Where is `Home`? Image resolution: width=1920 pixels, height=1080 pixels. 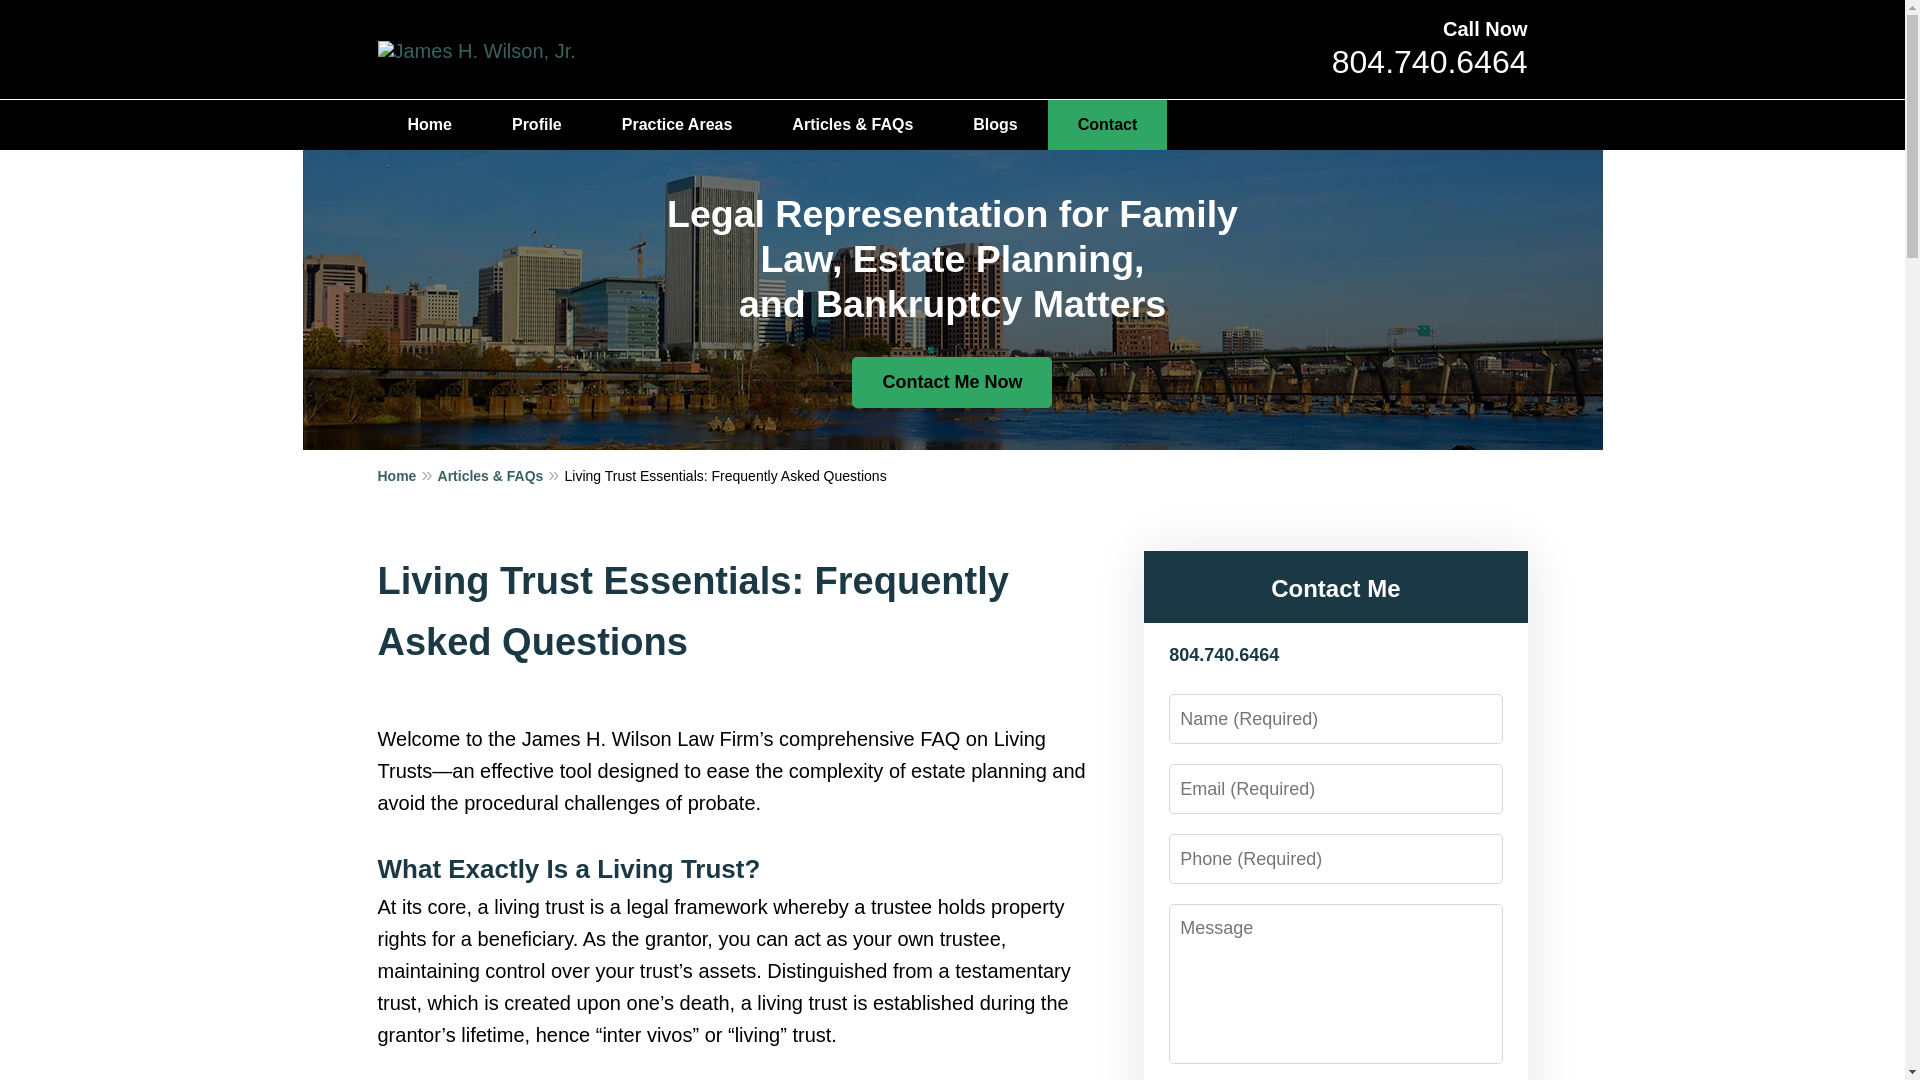 Home is located at coordinates (430, 125).